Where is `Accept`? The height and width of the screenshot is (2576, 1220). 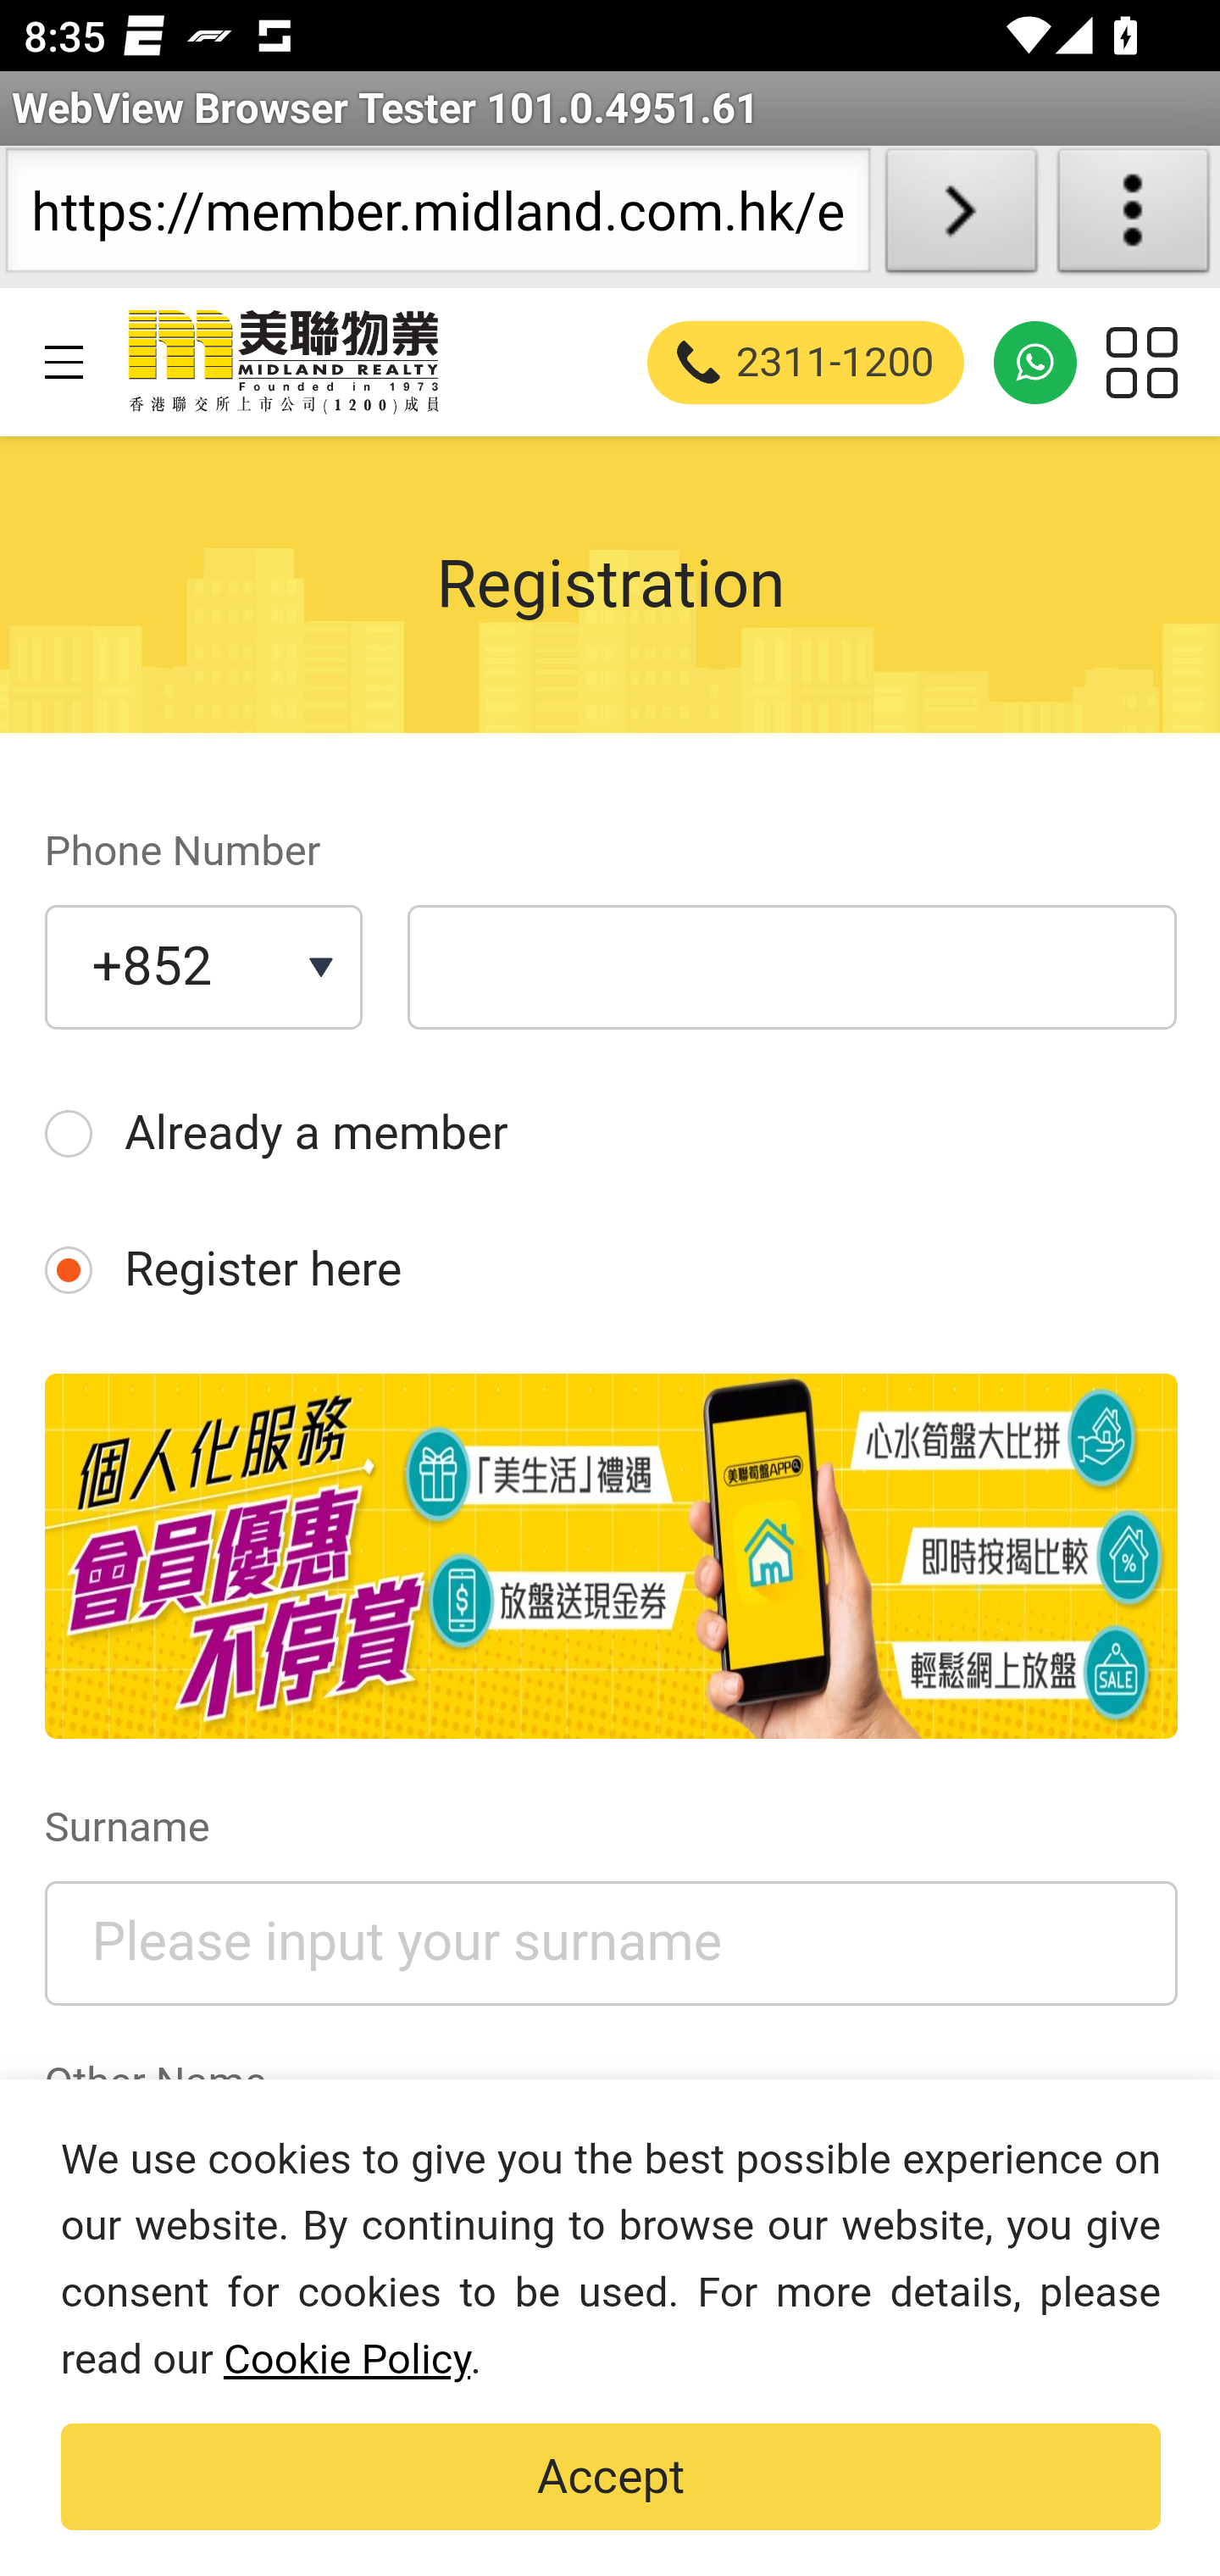
Accept is located at coordinates (611, 2478).